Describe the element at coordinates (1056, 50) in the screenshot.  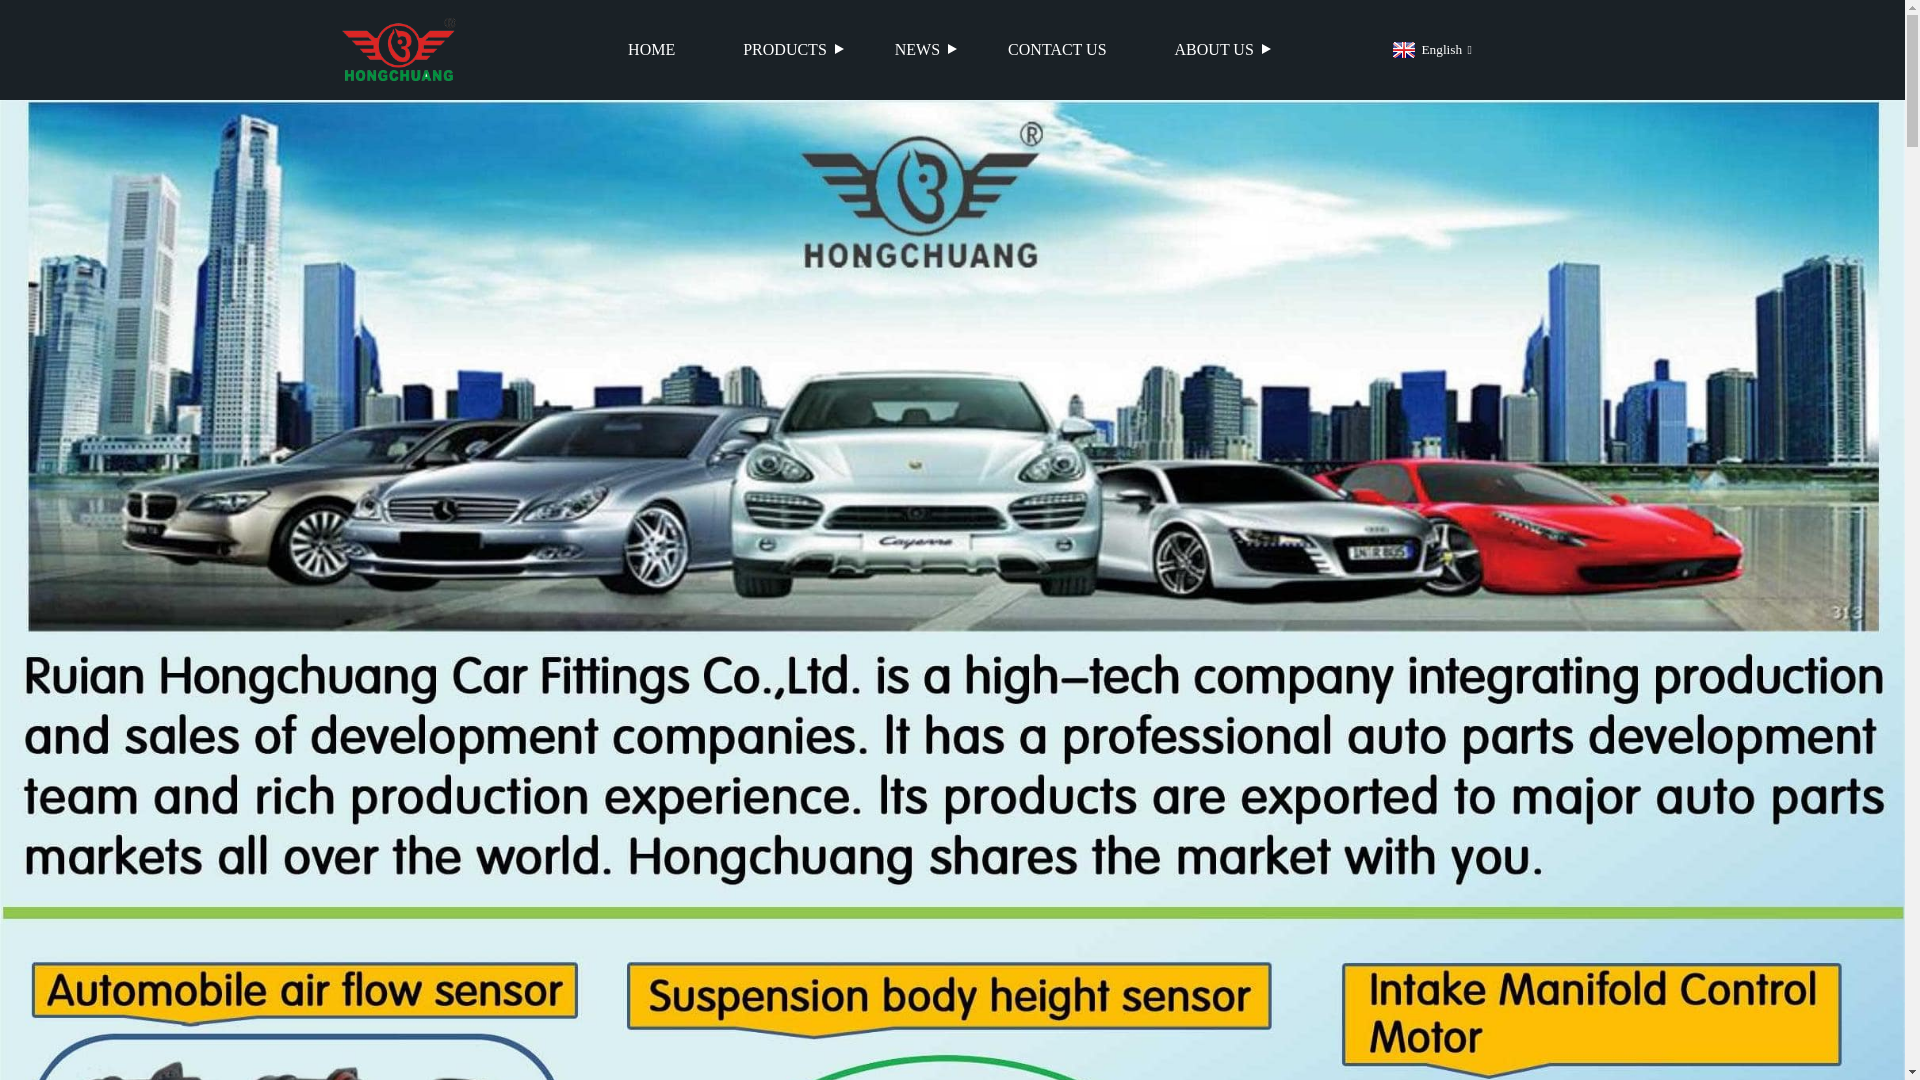
I see `CONTACT US` at that location.